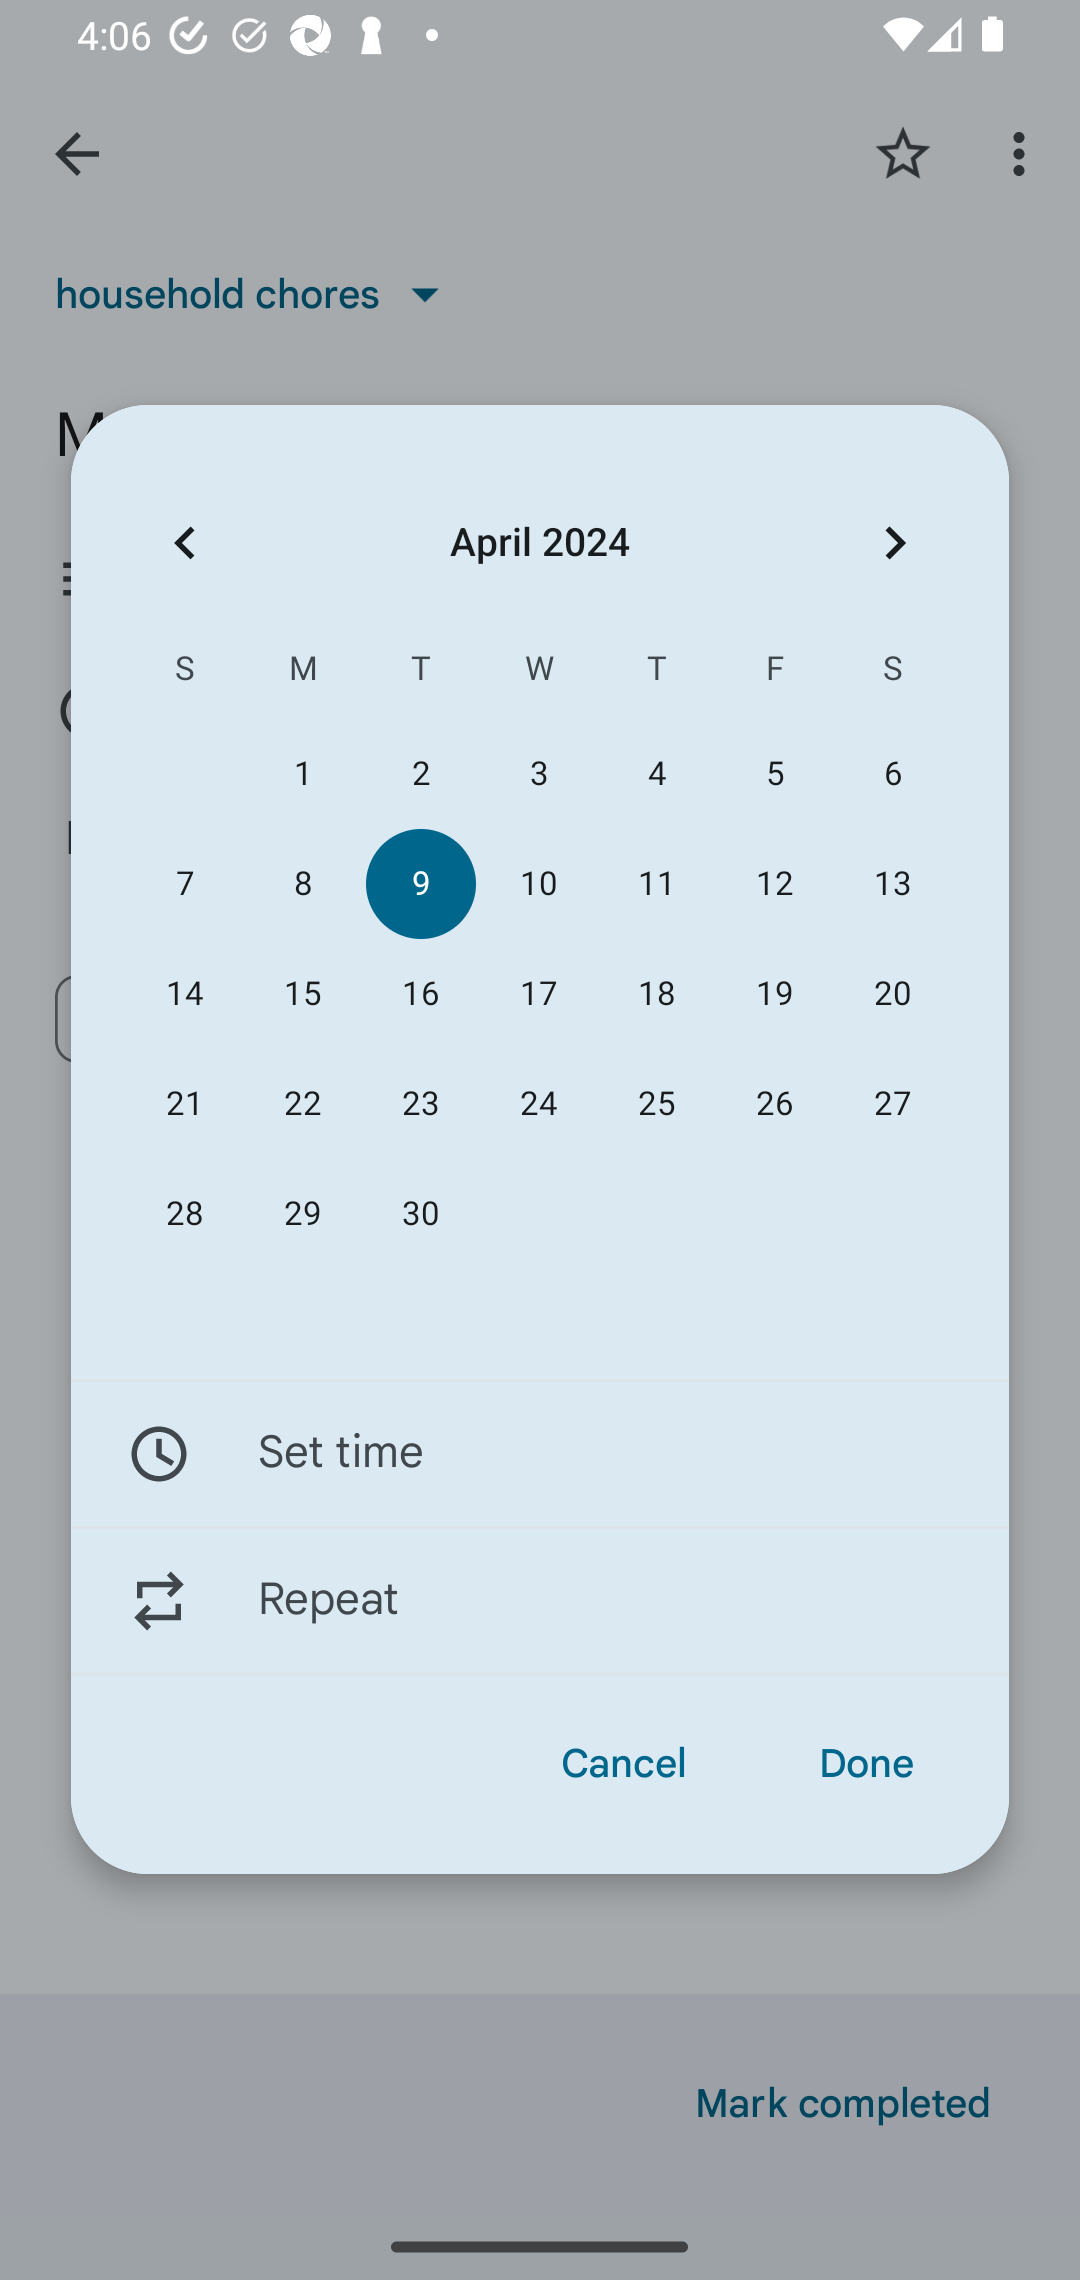  I want to click on 15 15 April 2024, so click(302, 994).